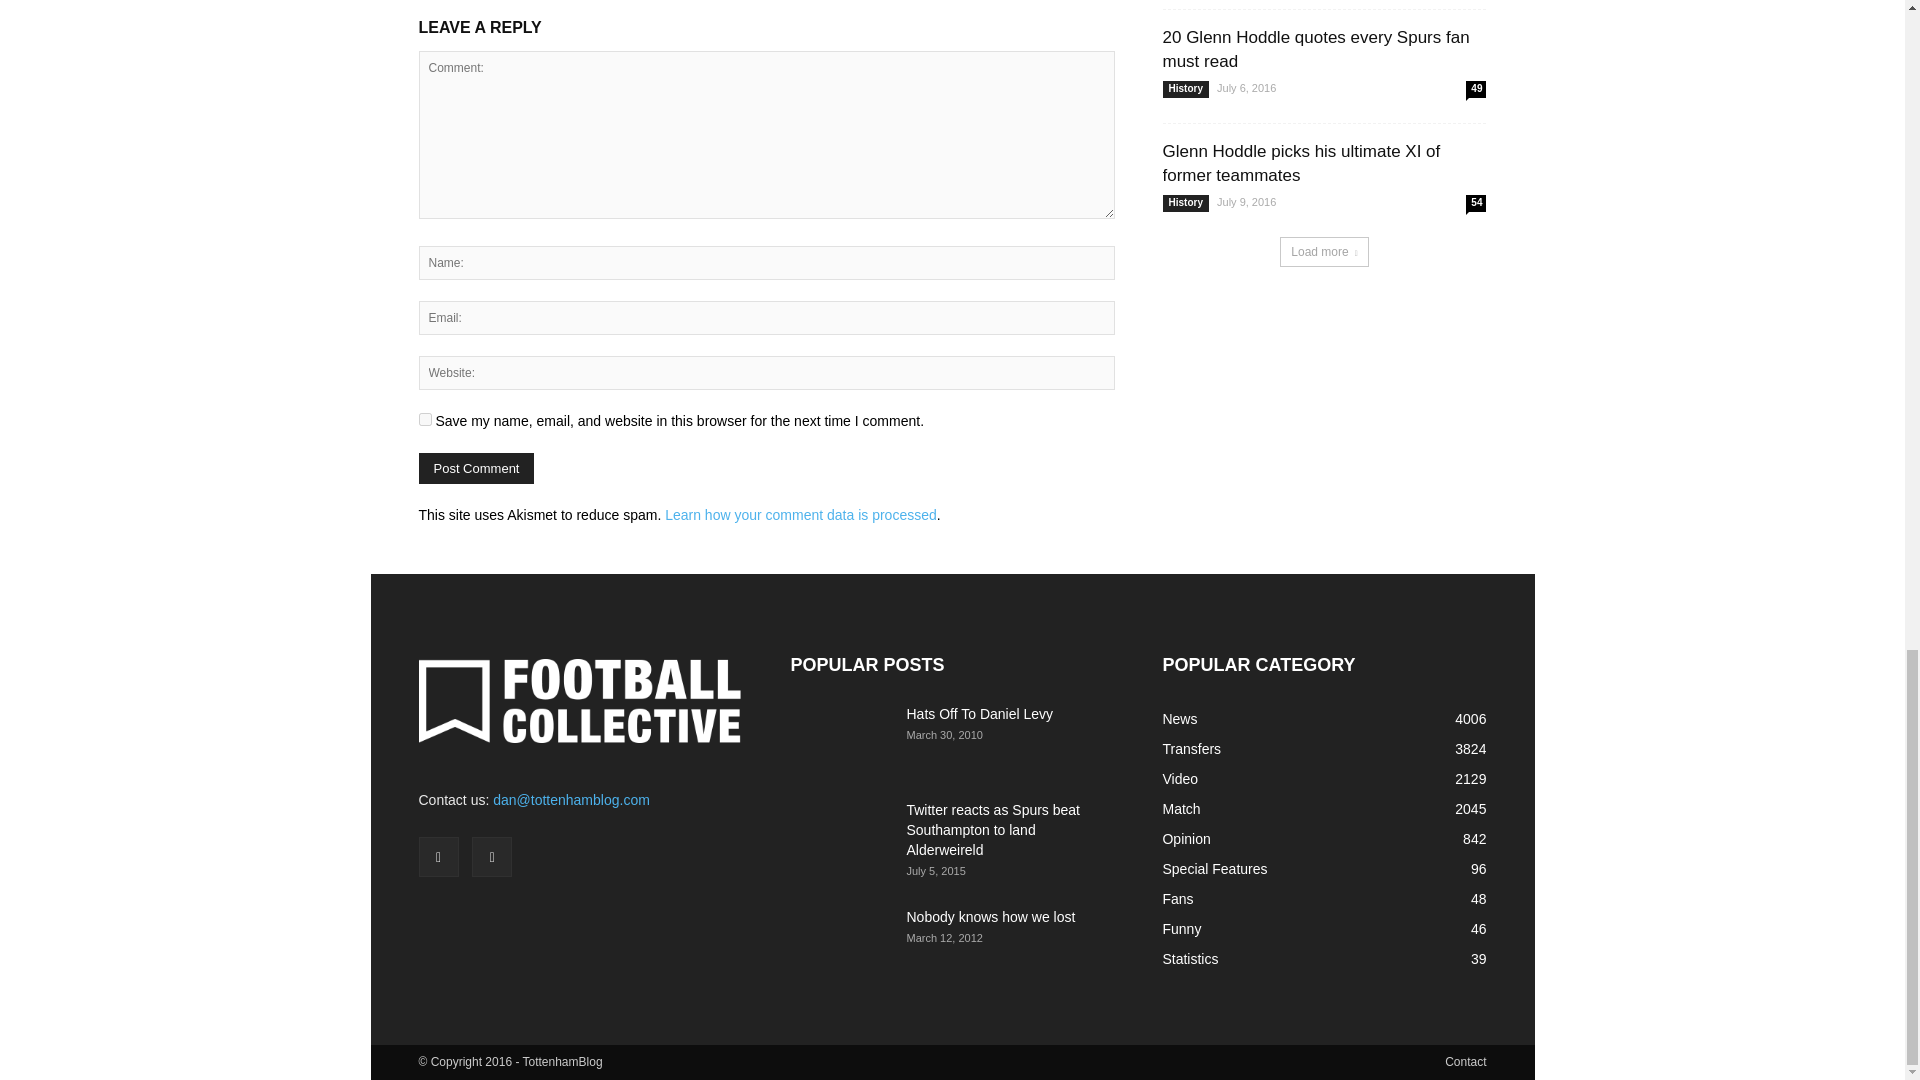  What do you see at coordinates (1314, 50) in the screenshot?
I see `20 Glenn Hoddle quotes every Spurs fan must read` at bounding box center [1314, 50].